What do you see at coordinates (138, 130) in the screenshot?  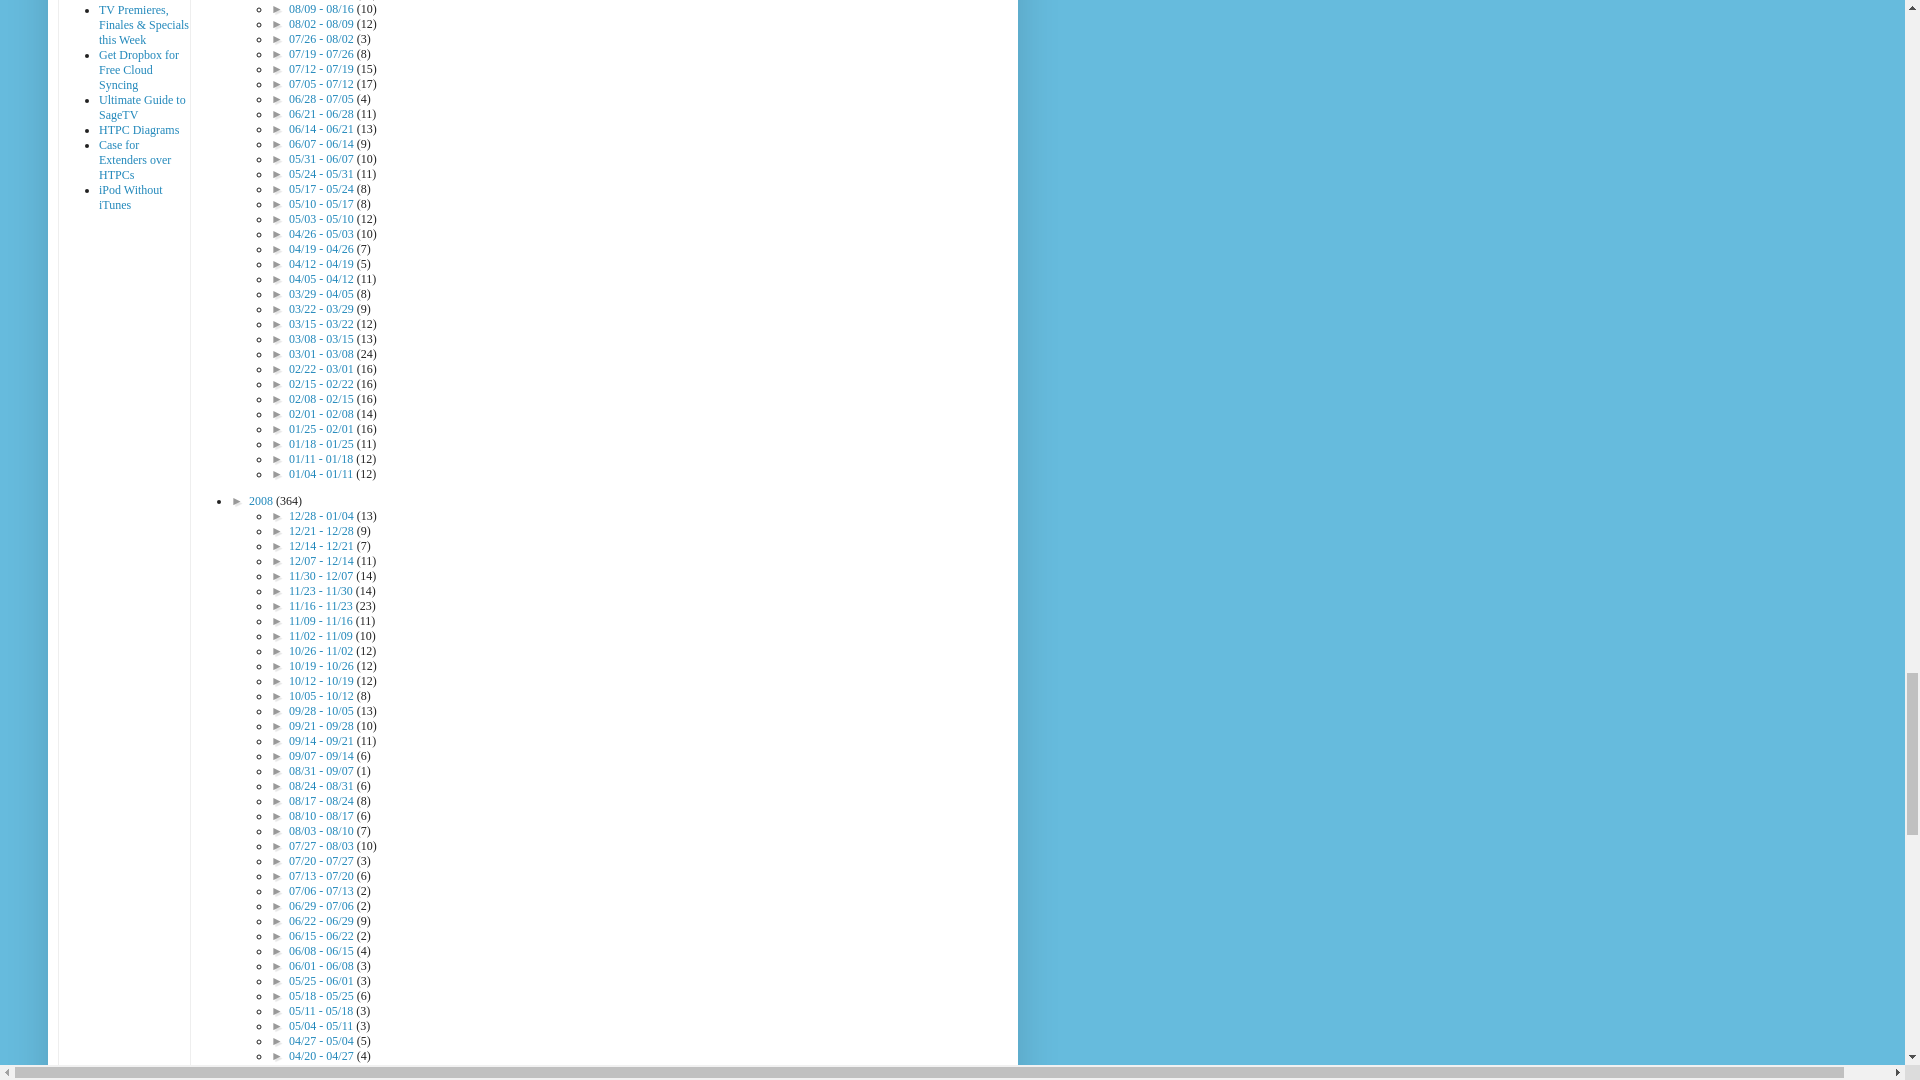 I see `HTPC Diagrams` at bounding box center [138, 130].